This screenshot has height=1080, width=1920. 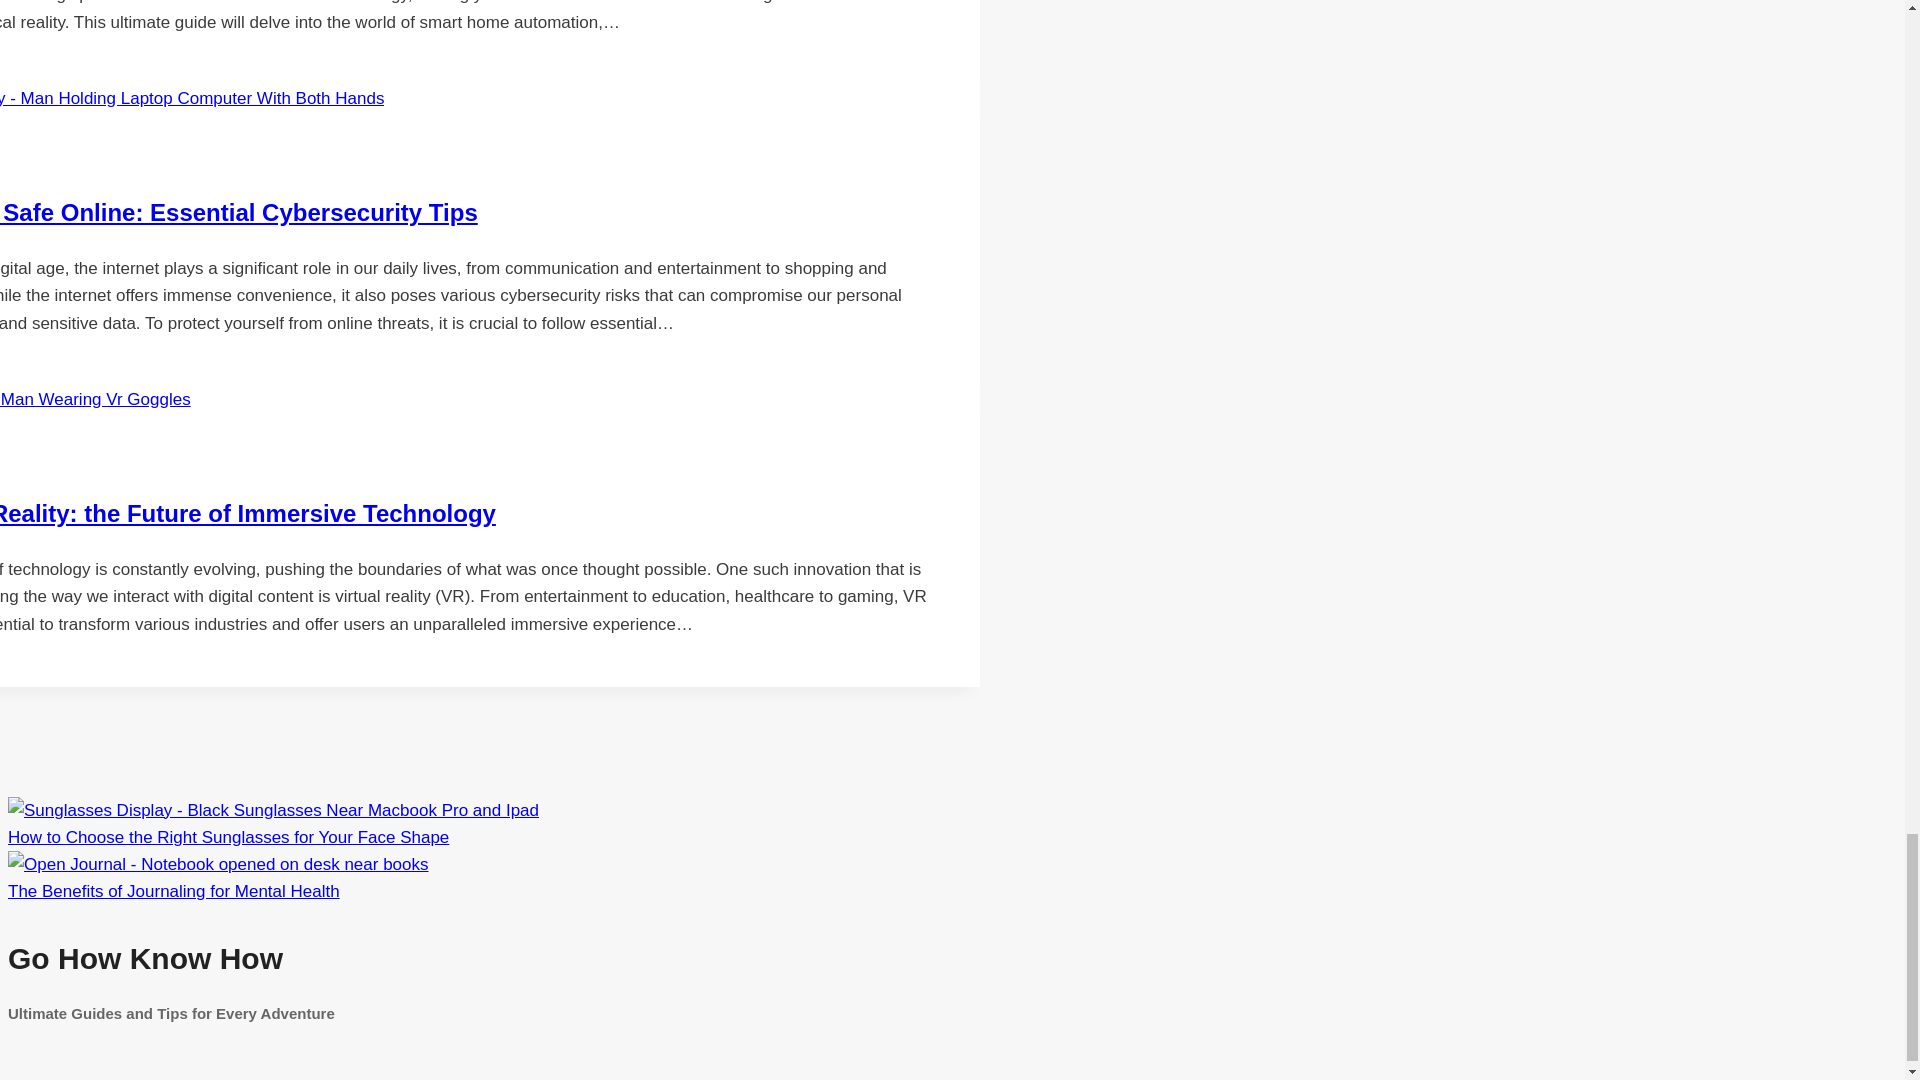 I want to click on Virtual Reality: the Future of Immersive Technology, so click(x=248, y=514).